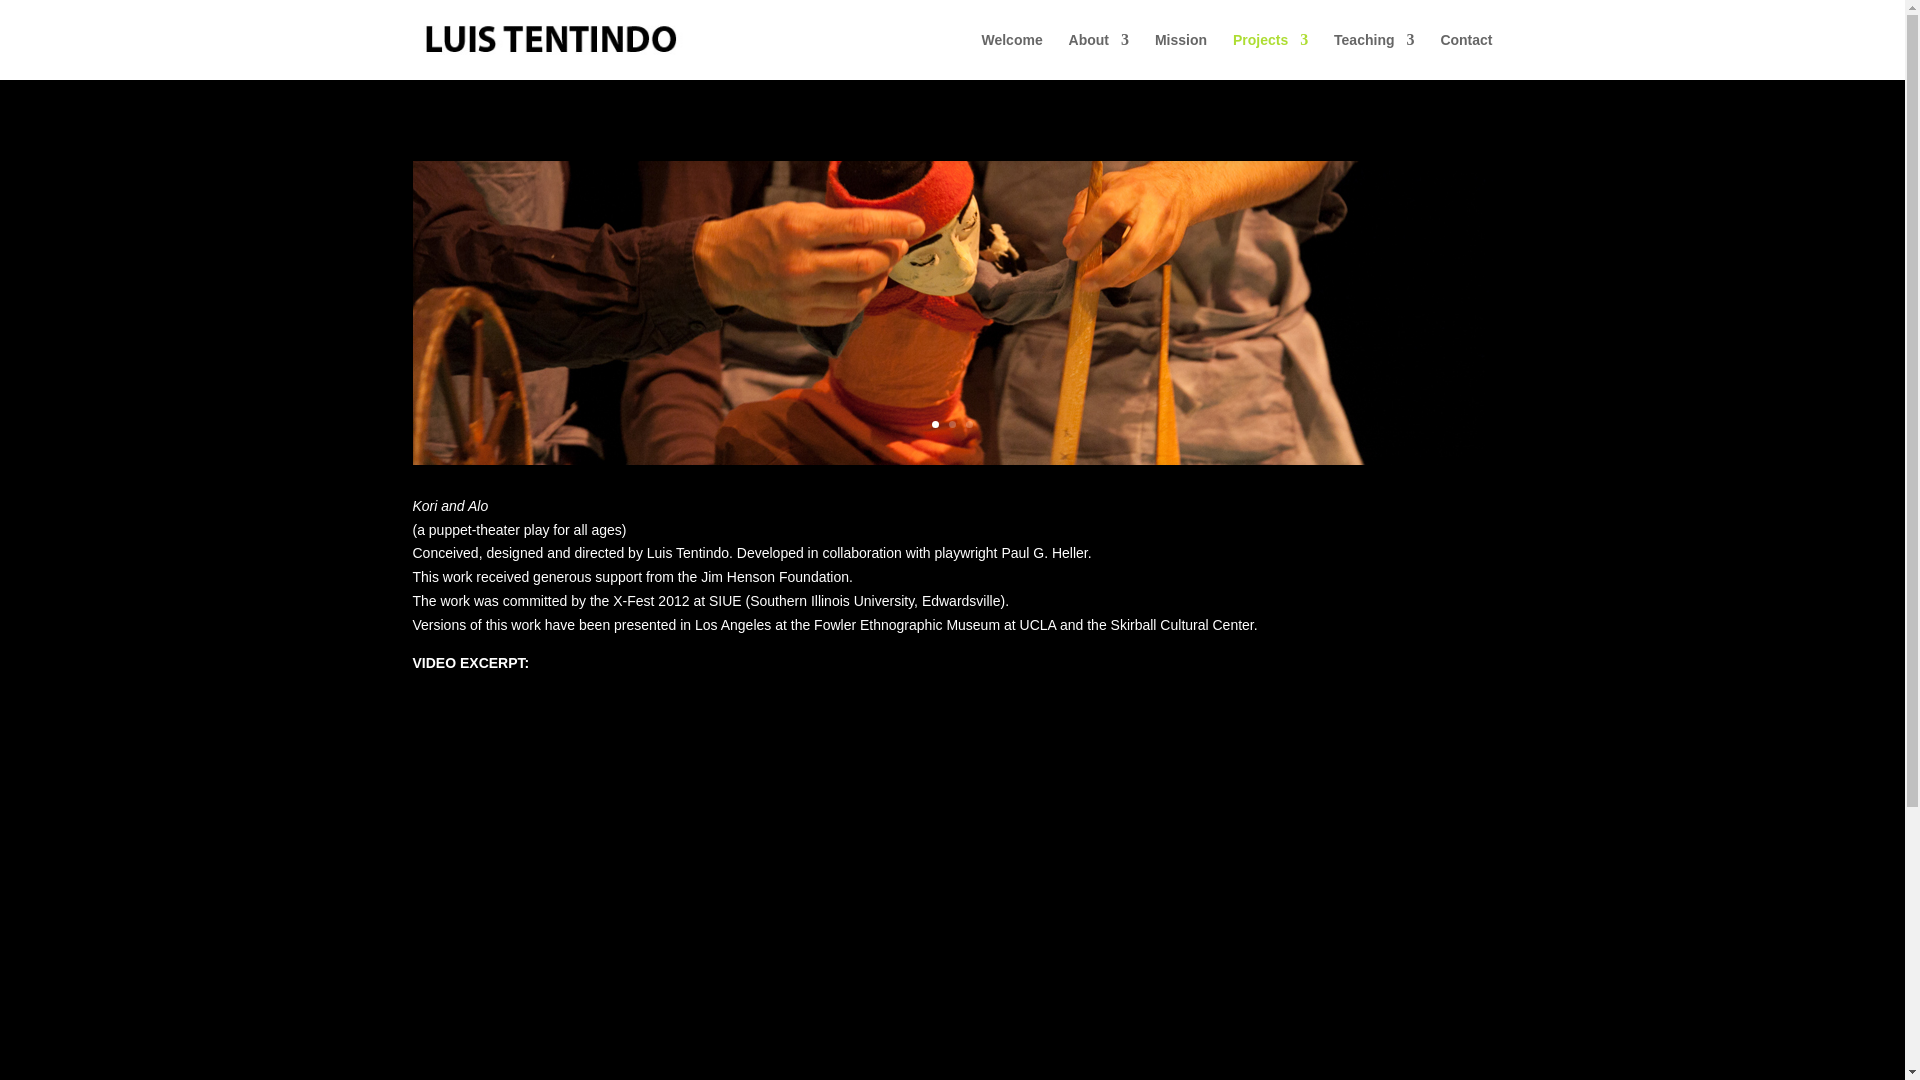  What do you see at coordinates (1270, 56) in the screenshot?
I see `Projects` at bounding box center [1270, 56].